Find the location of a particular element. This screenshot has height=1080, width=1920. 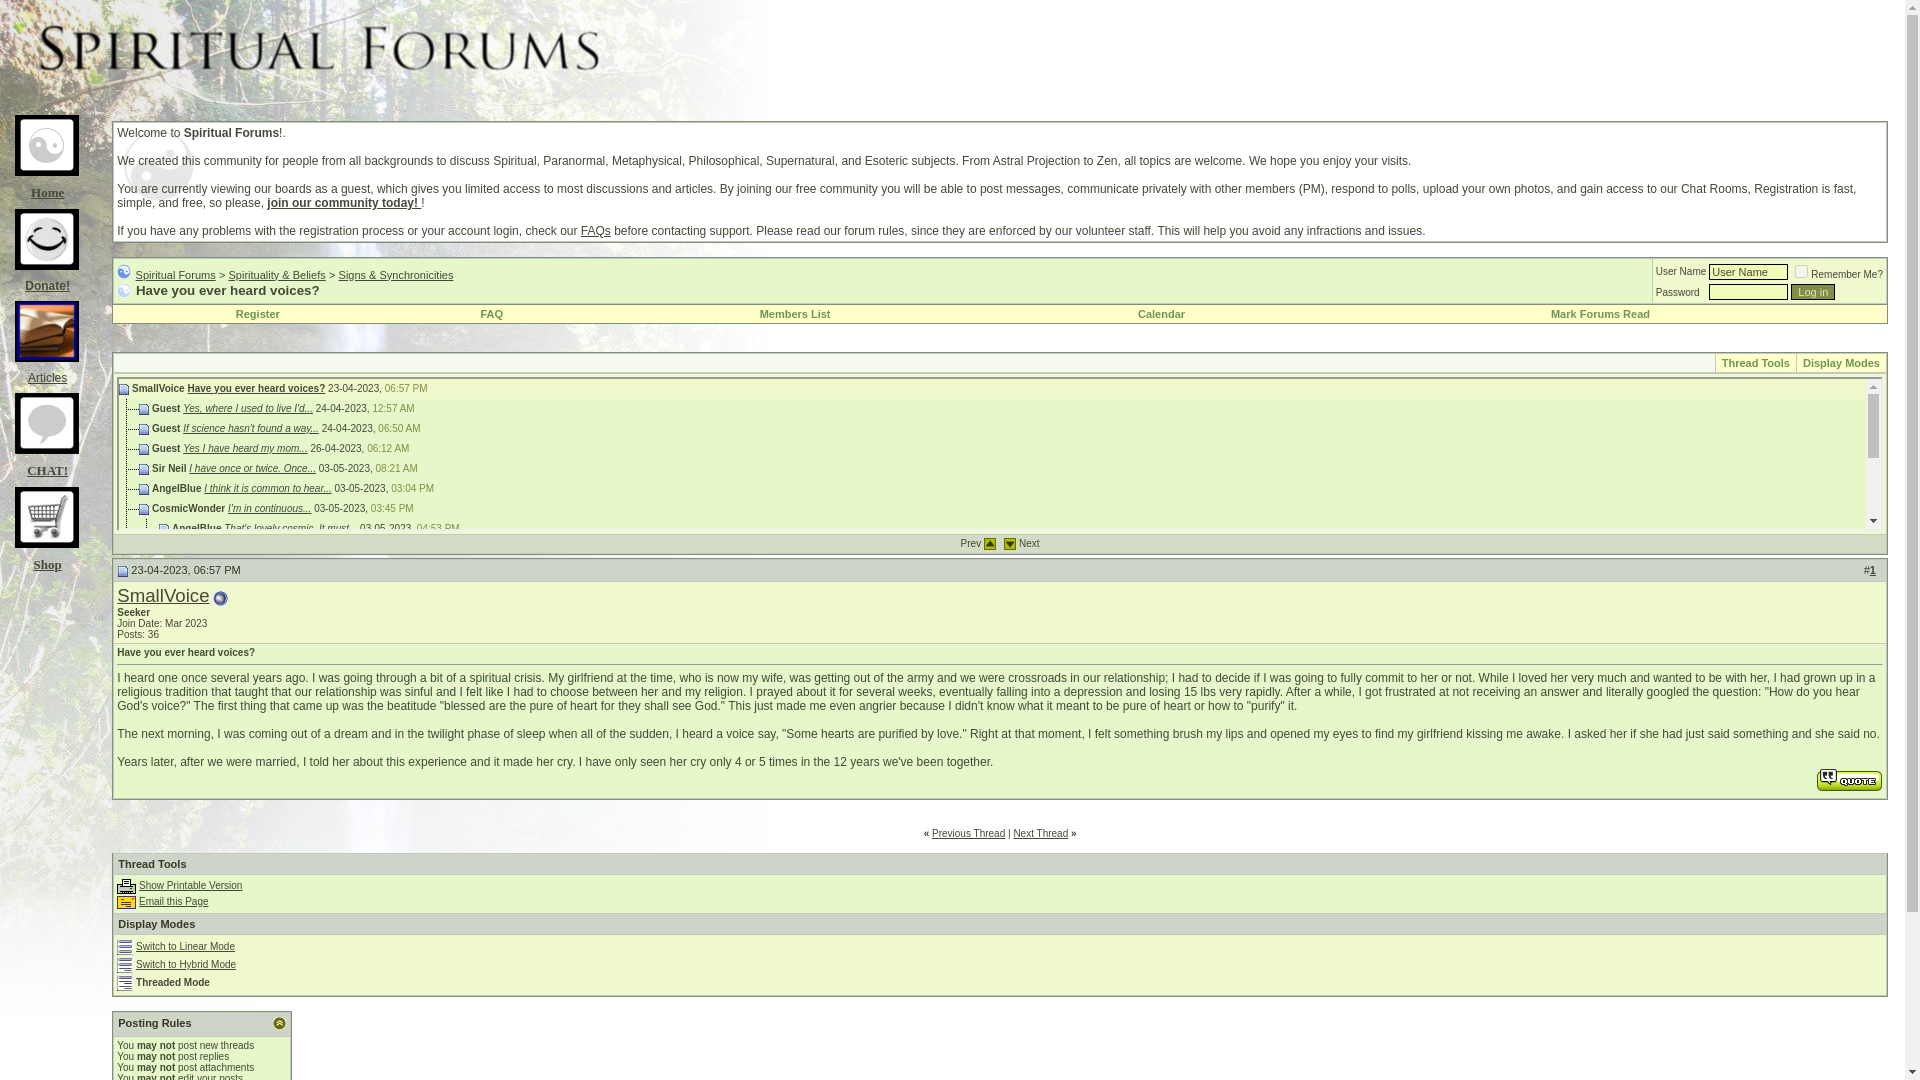

Articles is located at coordinates (46, 370).